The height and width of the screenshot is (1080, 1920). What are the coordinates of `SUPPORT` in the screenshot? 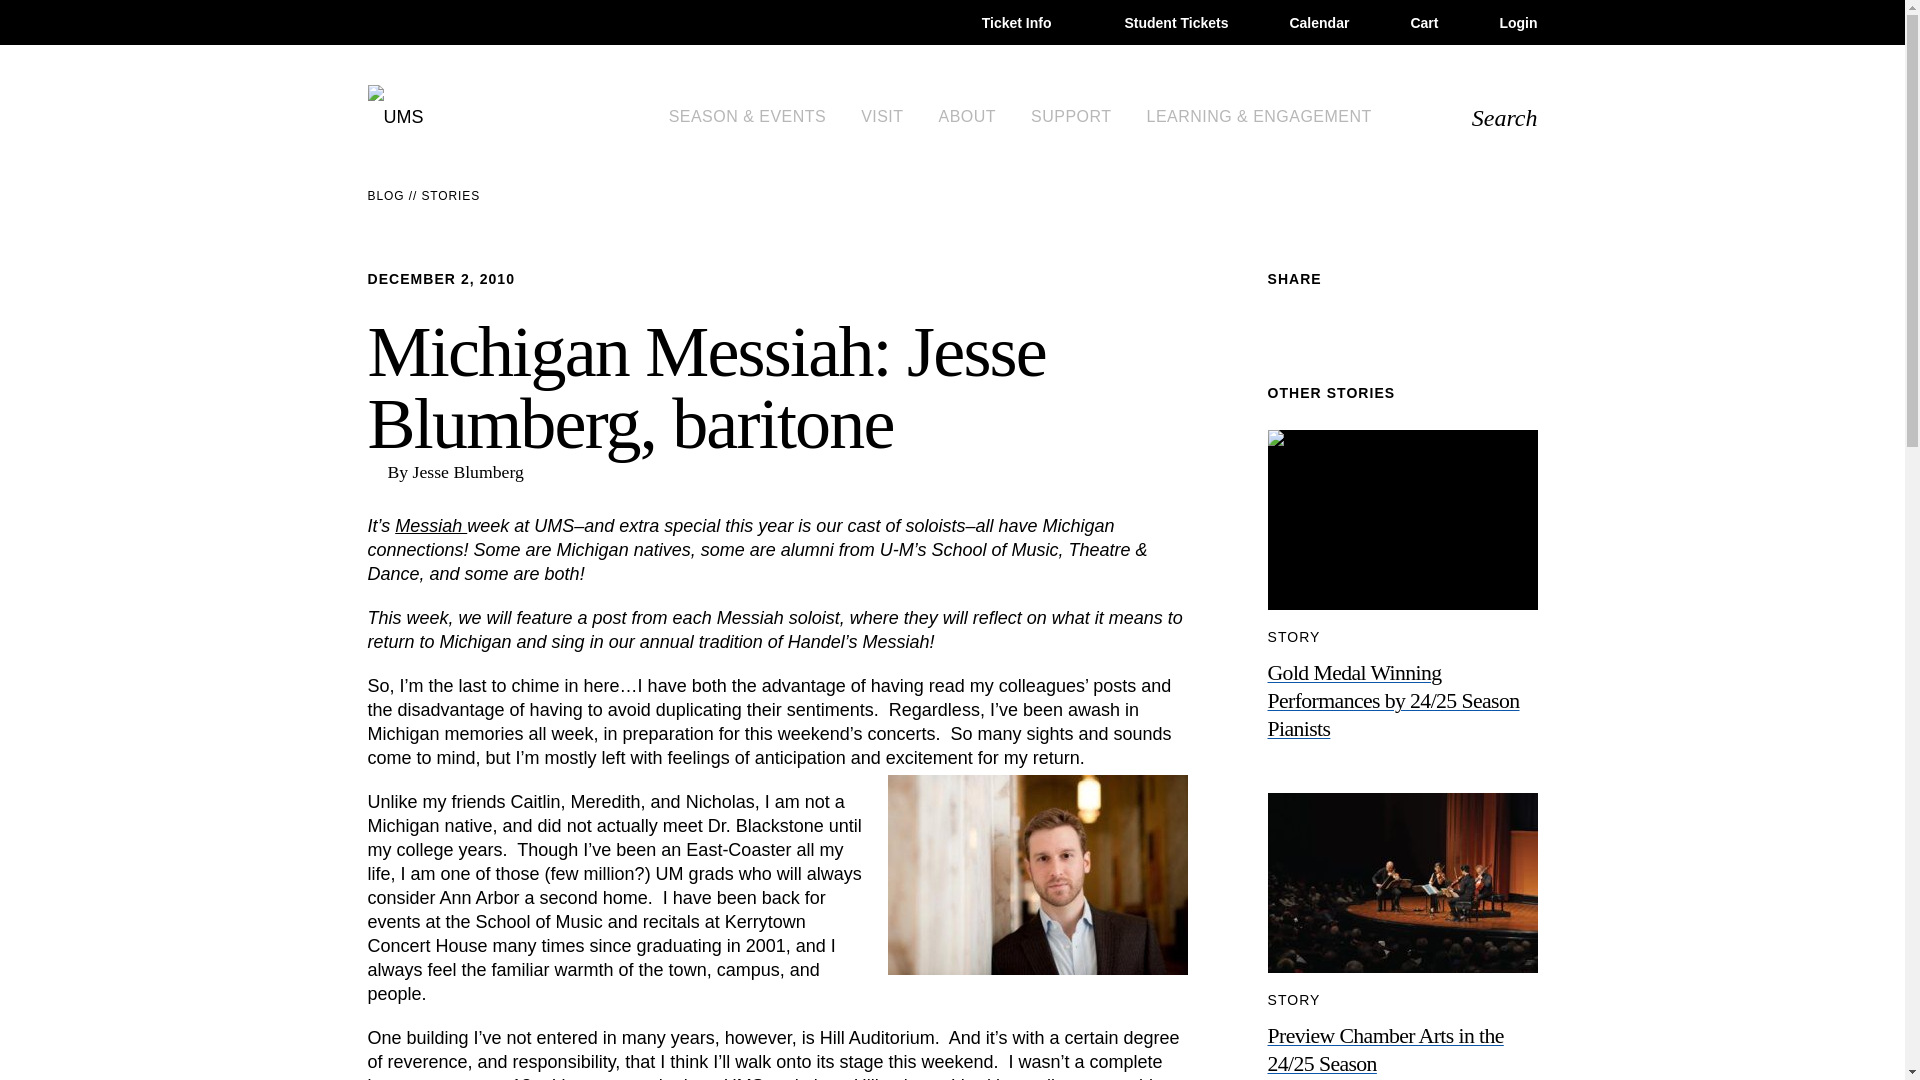 It's located at (1078, 116).